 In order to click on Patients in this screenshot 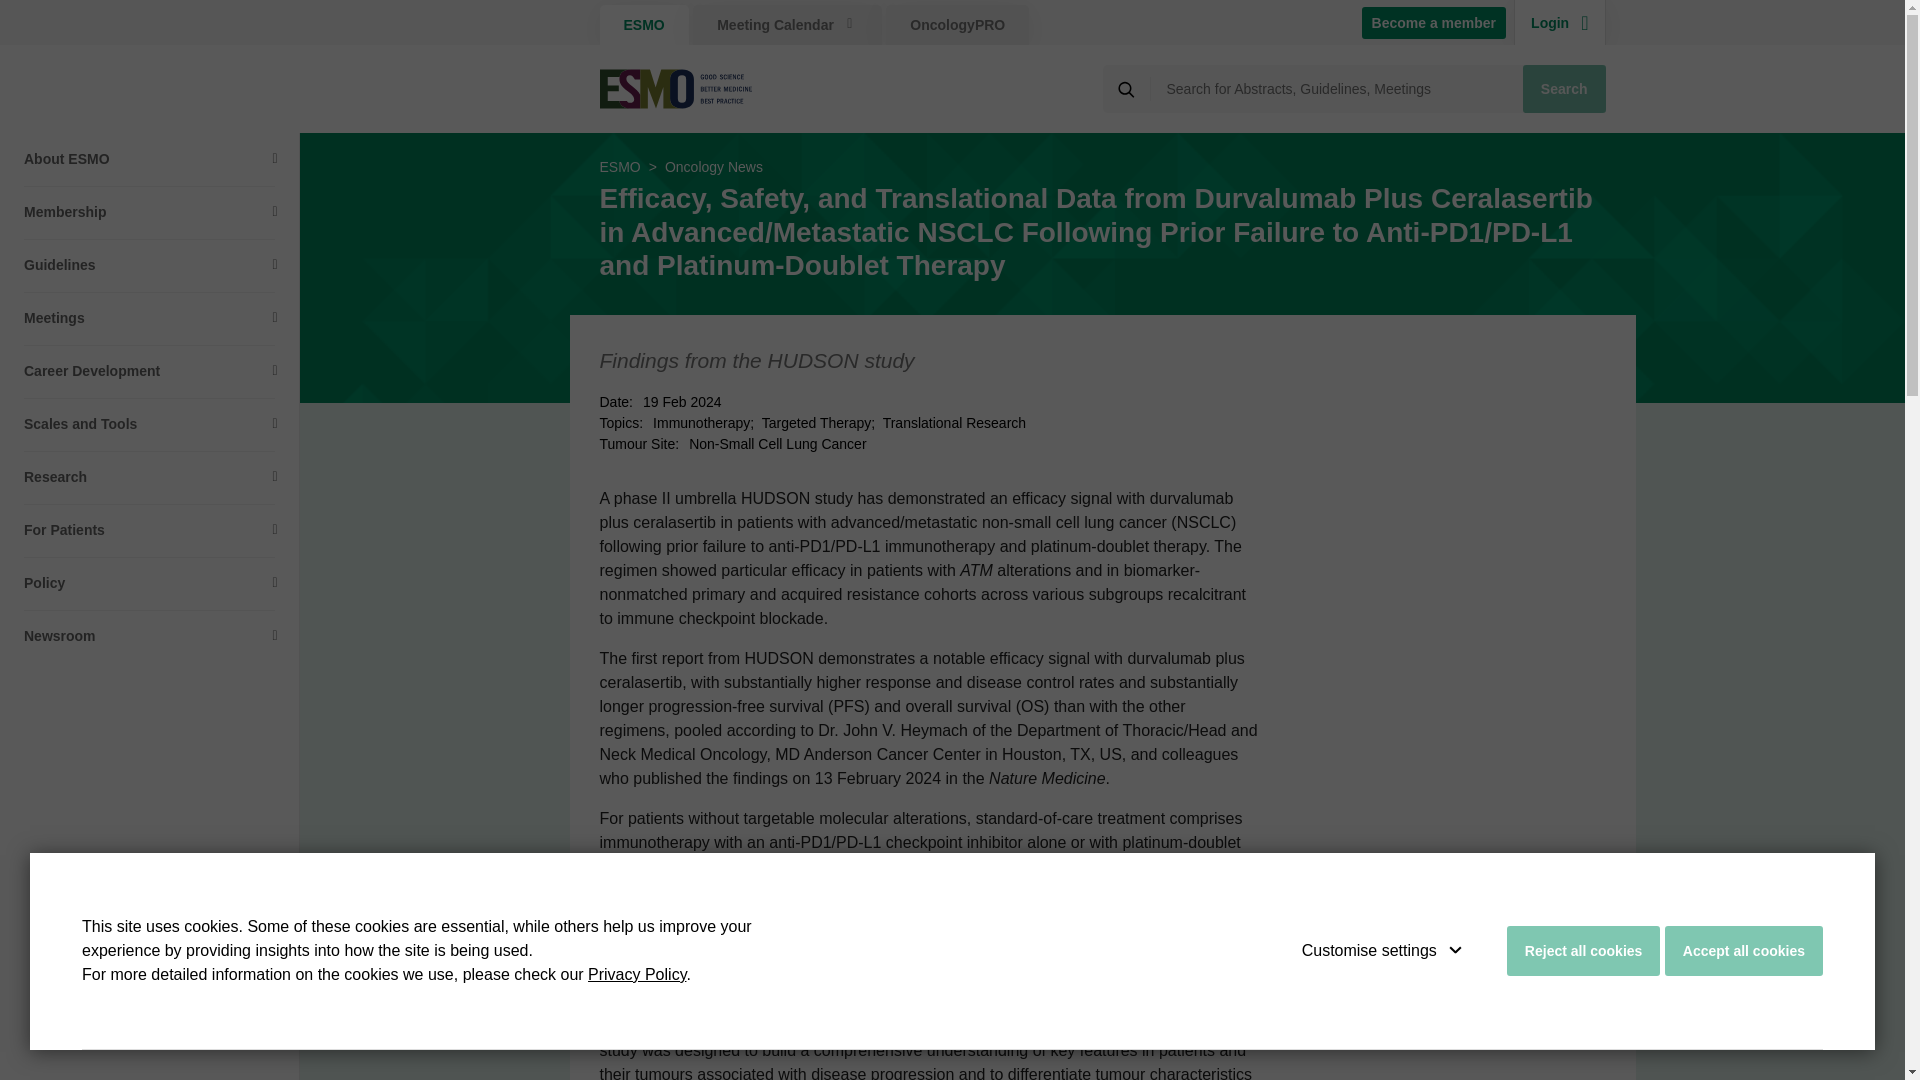, I will do `click(150, 530)`.